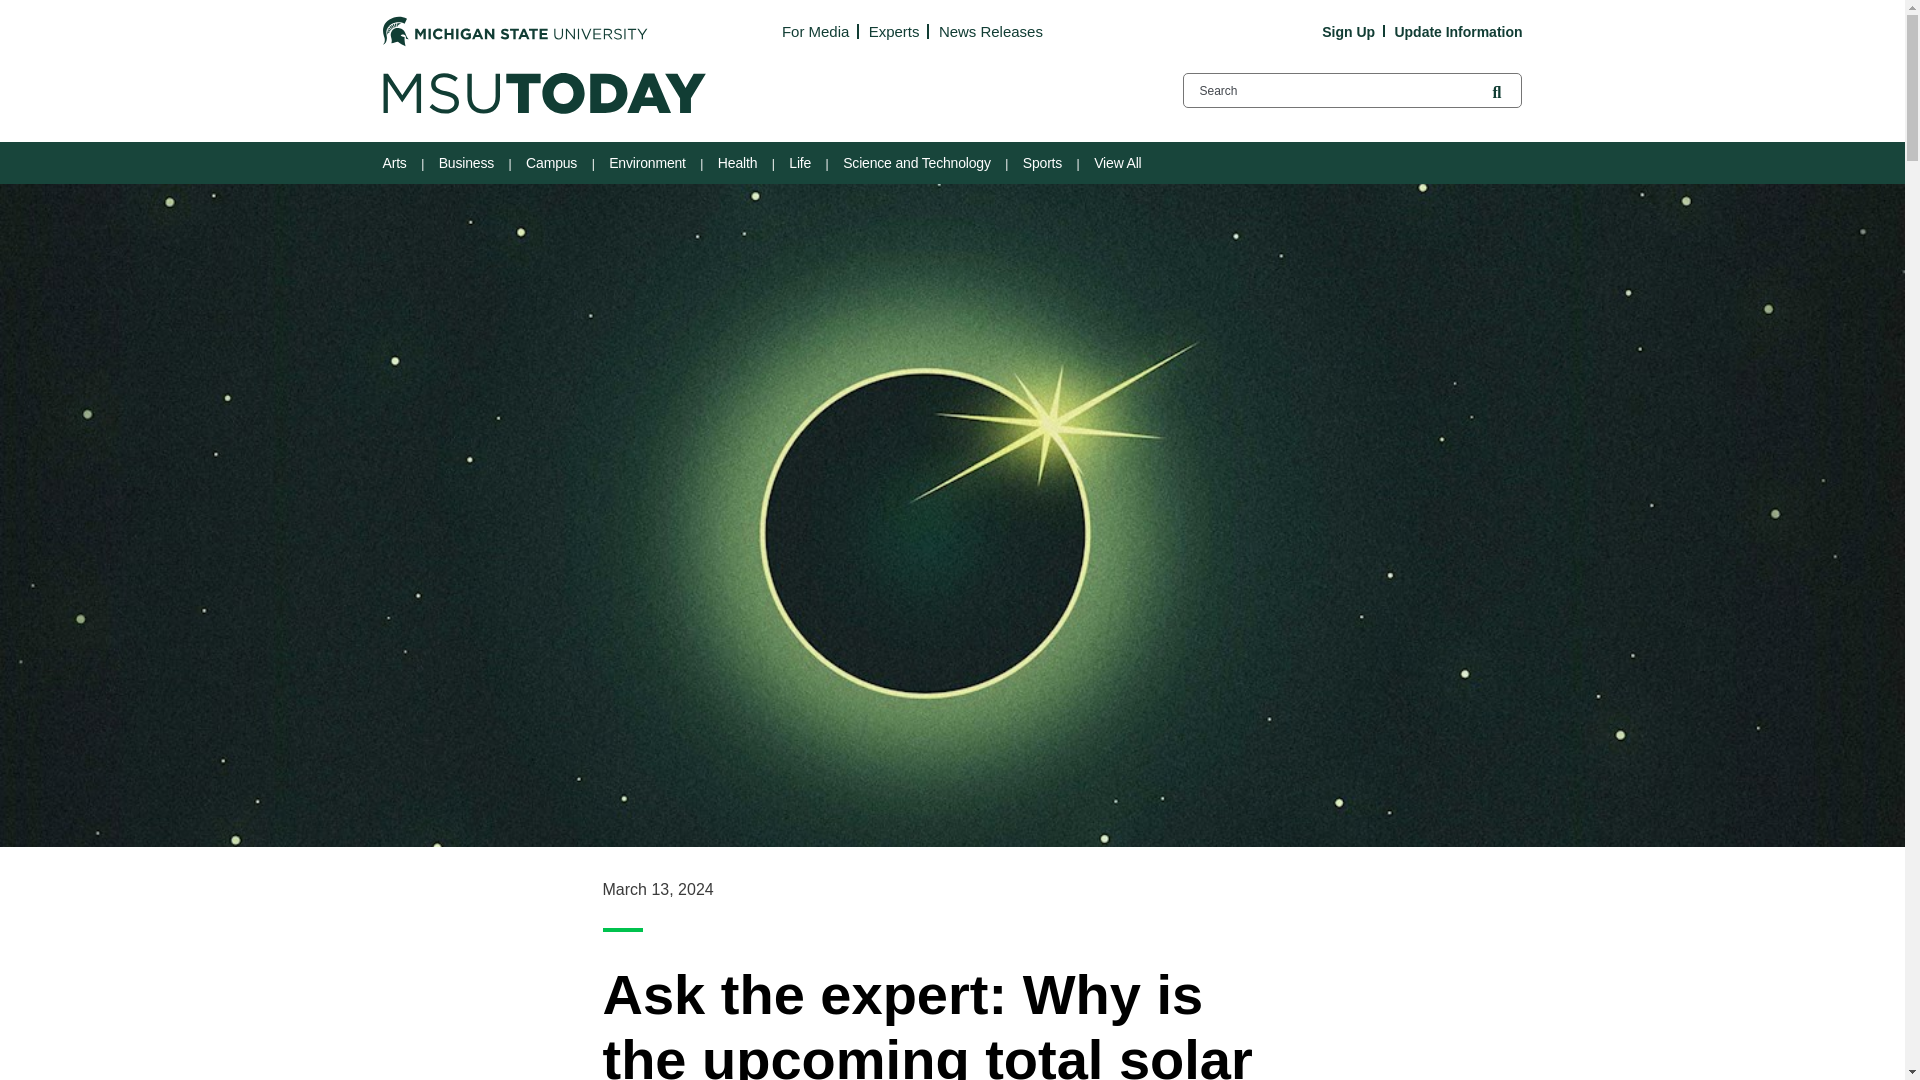 This screenshot has width=1920, height=1080. I want to click on View All, so click(1119, 162).